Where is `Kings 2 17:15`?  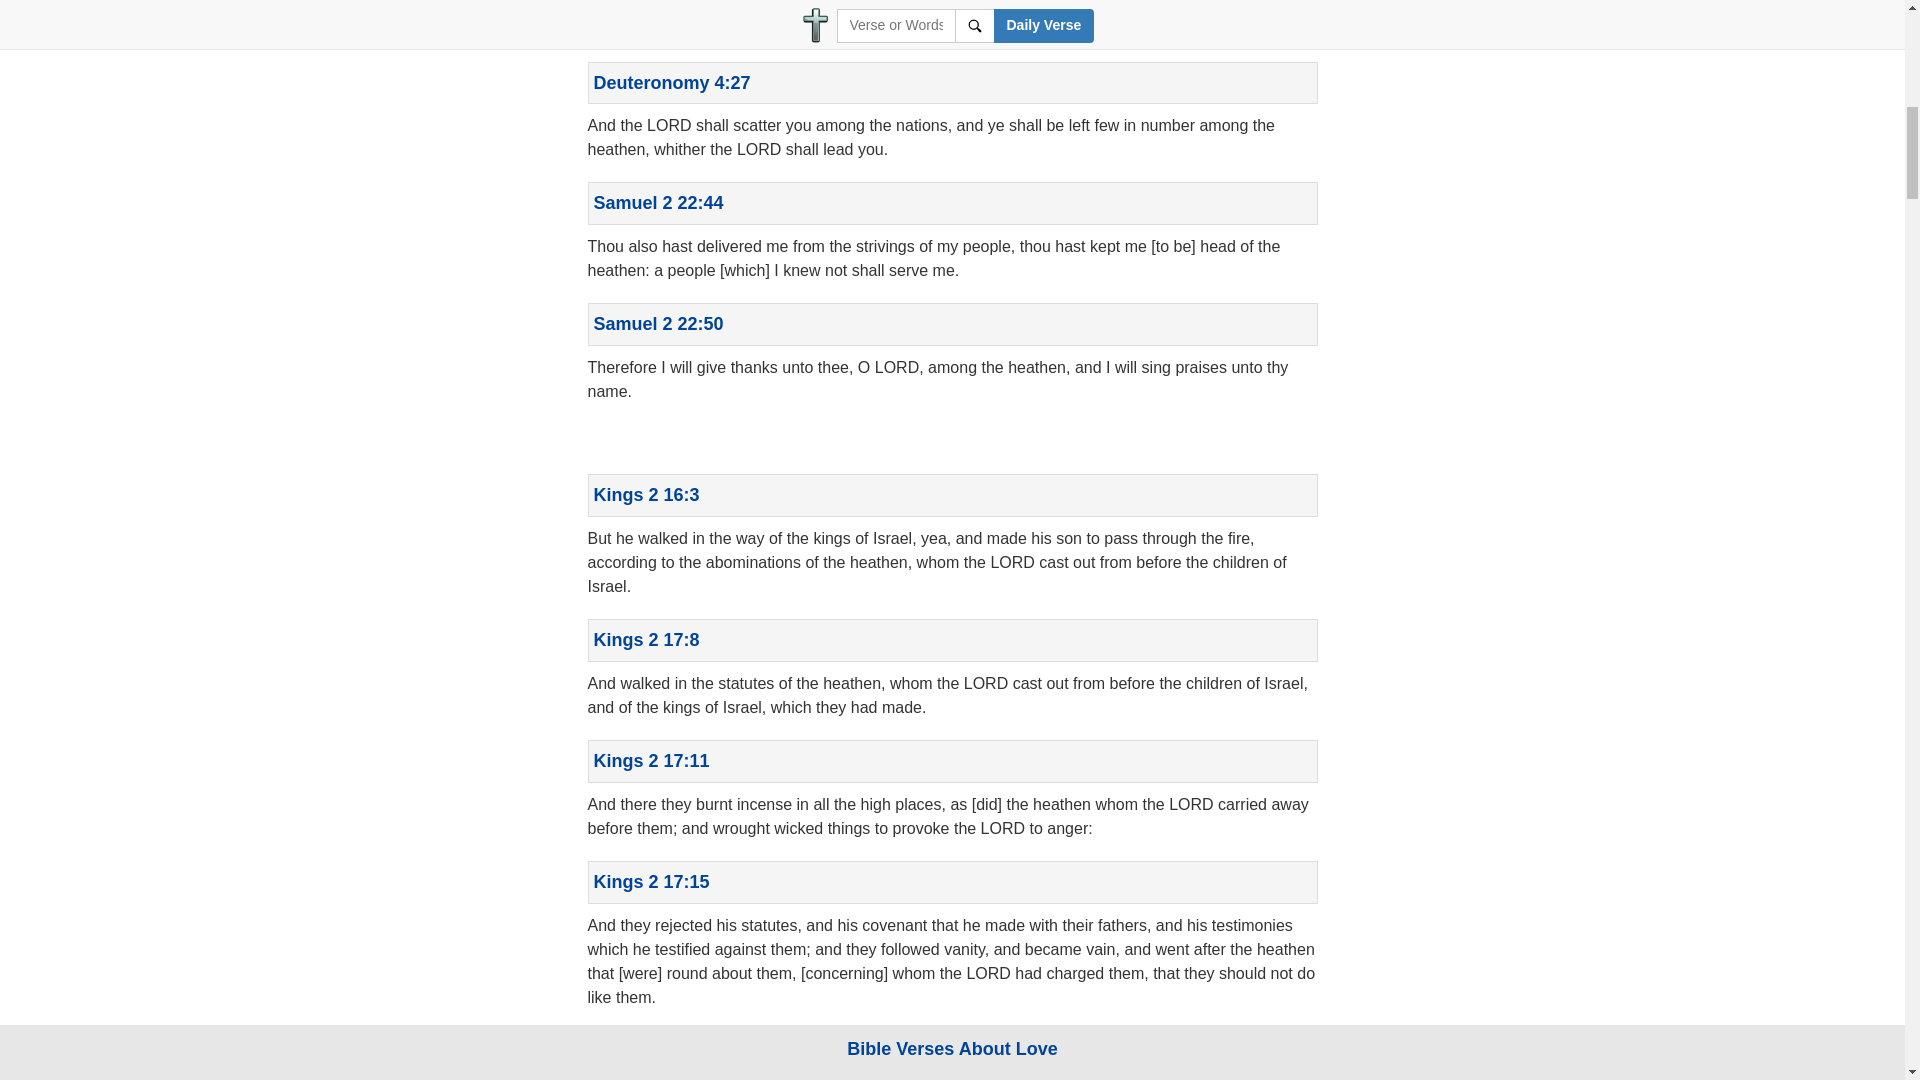 Kings 2 17:15 is located at coordinates (652, 882).